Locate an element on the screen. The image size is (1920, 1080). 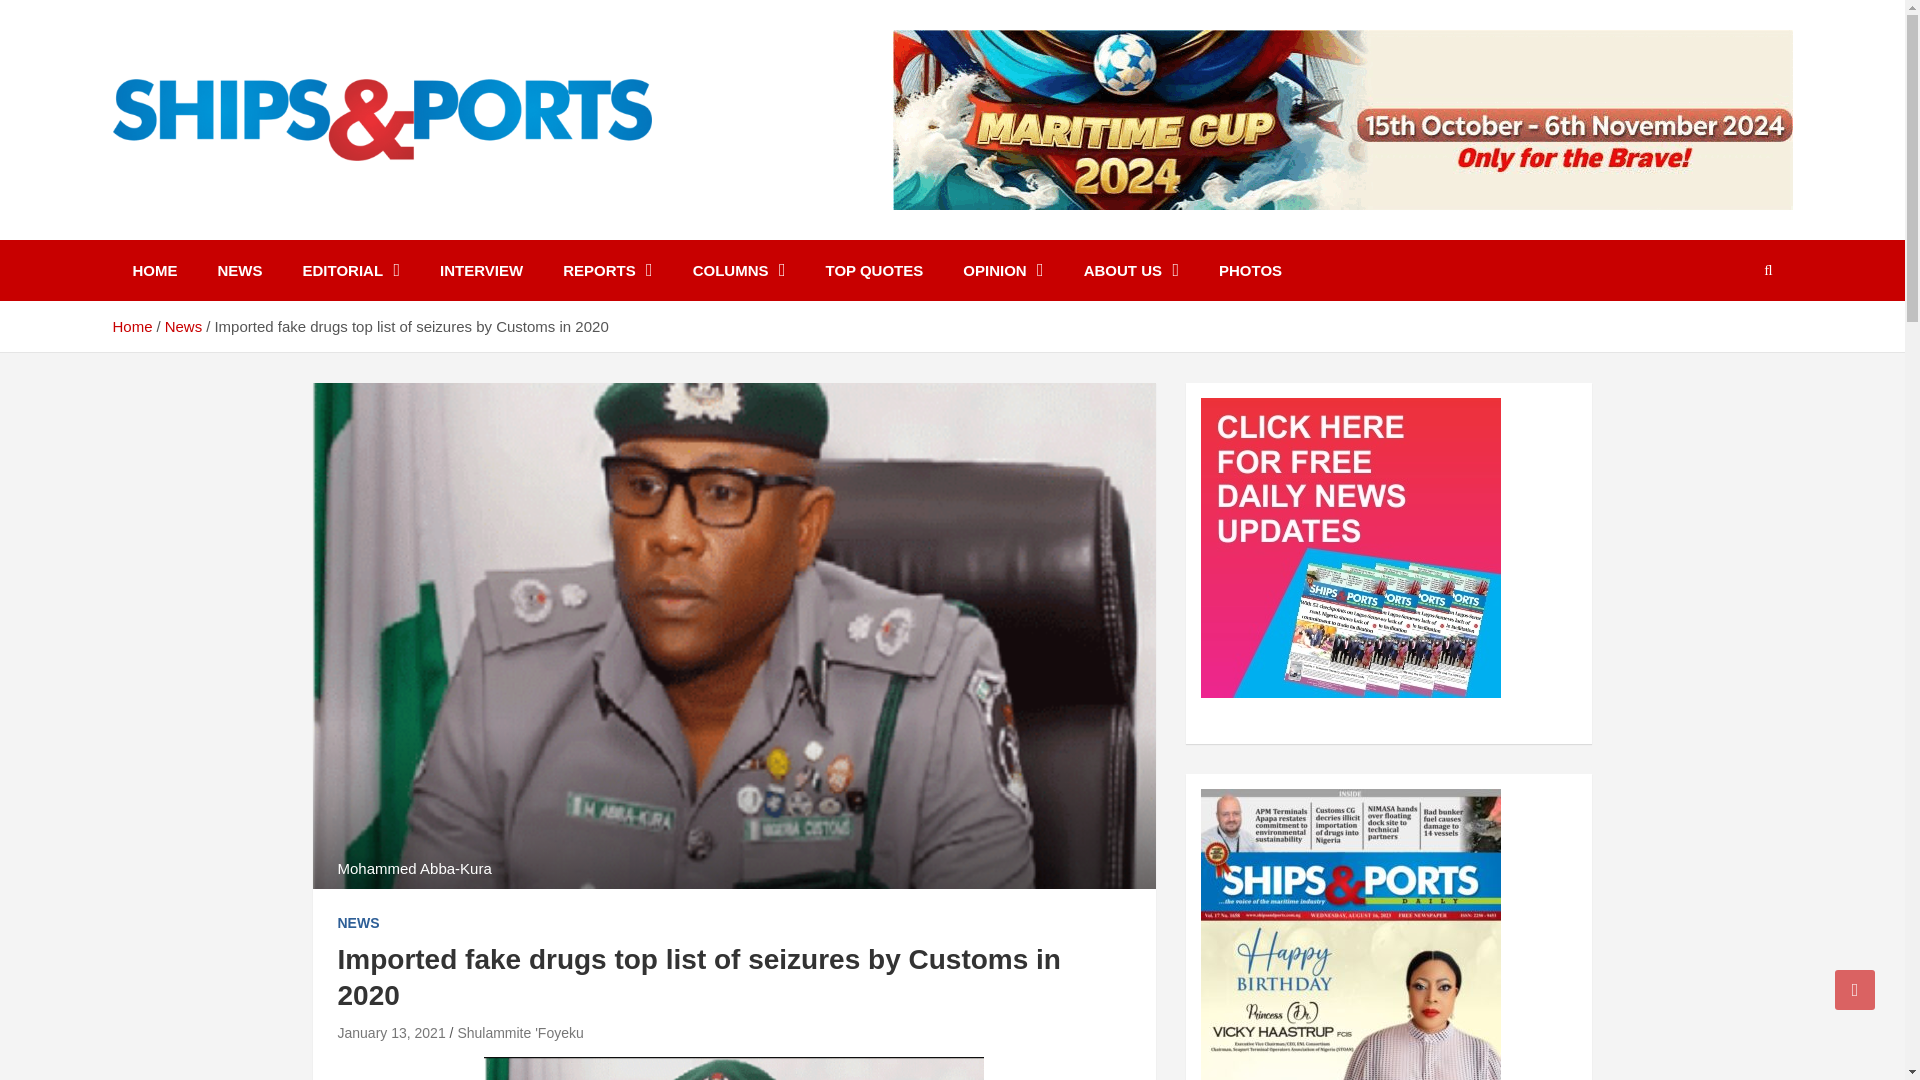
News is located at coordinates (184, 326).